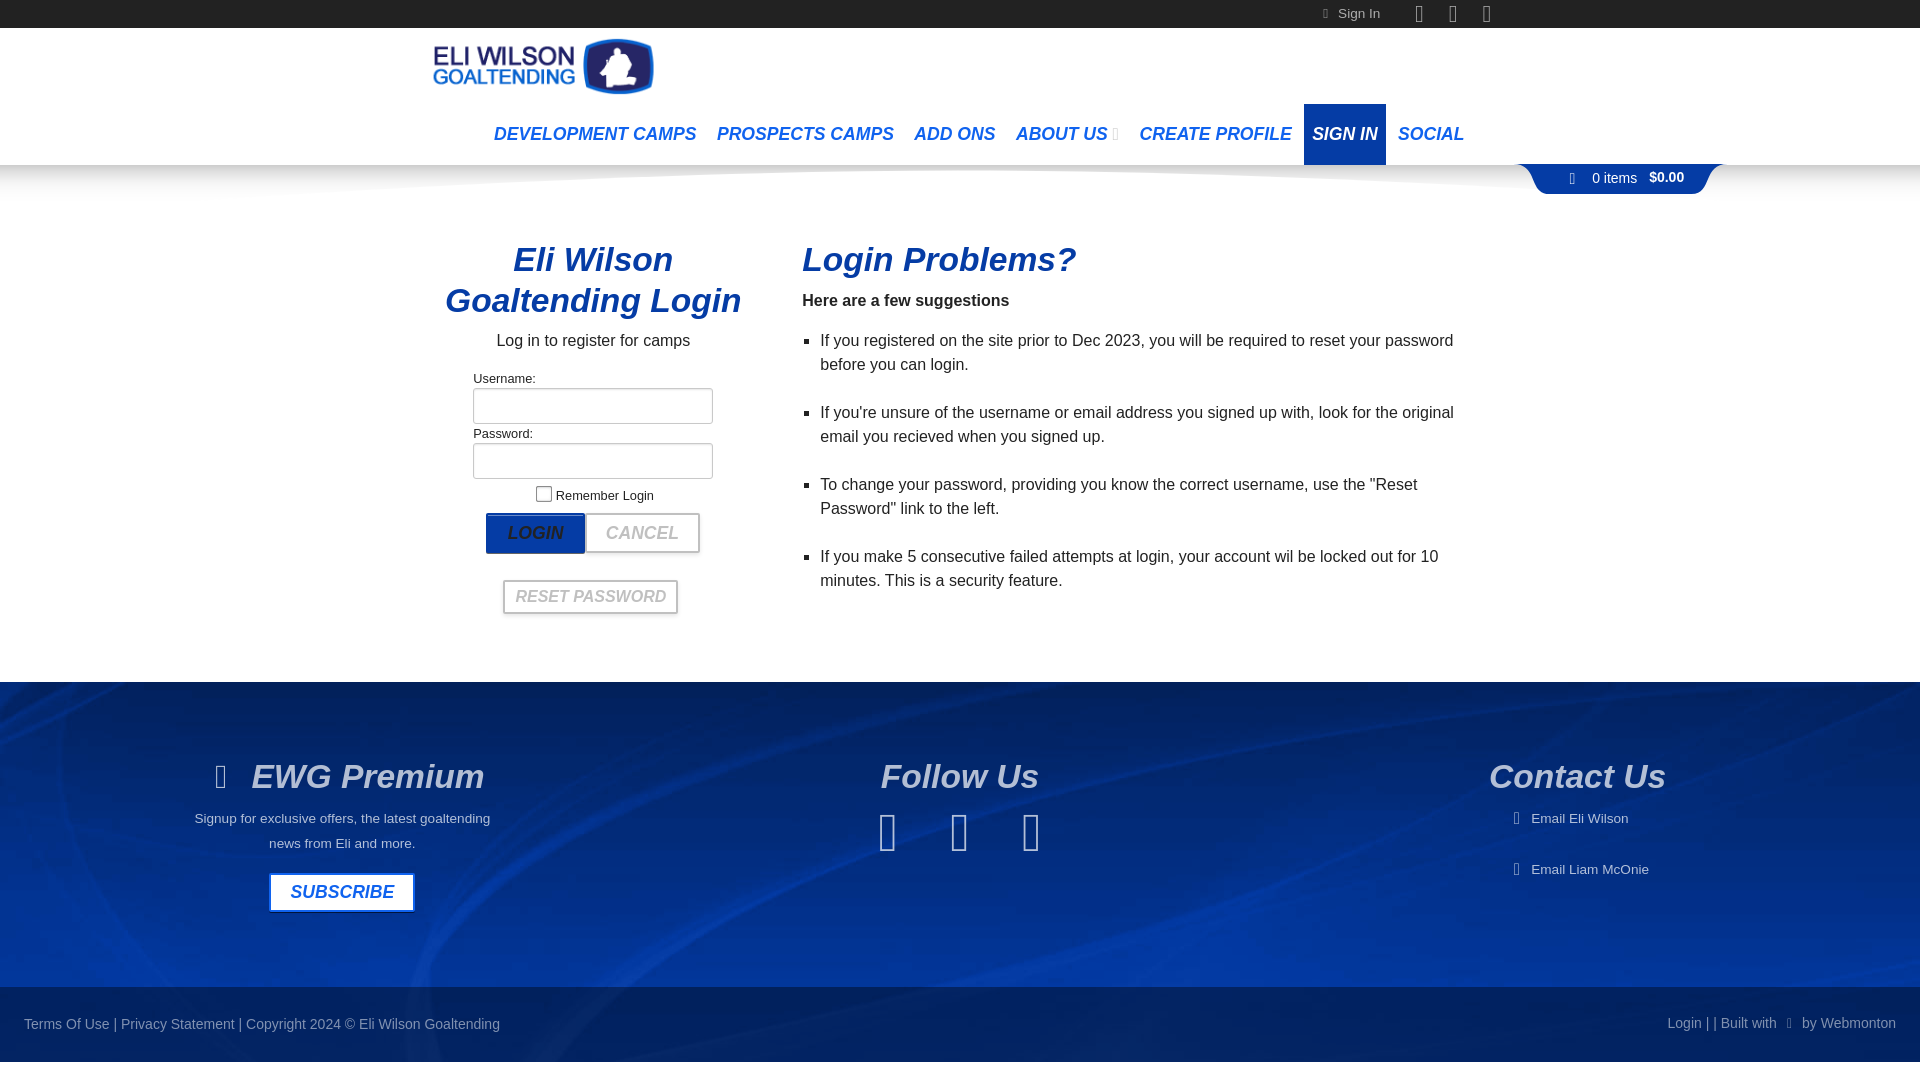  What do you see at coordinates (805, 134) in the screenshot?
I see `PROSPECTS CAMPS` at bounding box center [805, 134].